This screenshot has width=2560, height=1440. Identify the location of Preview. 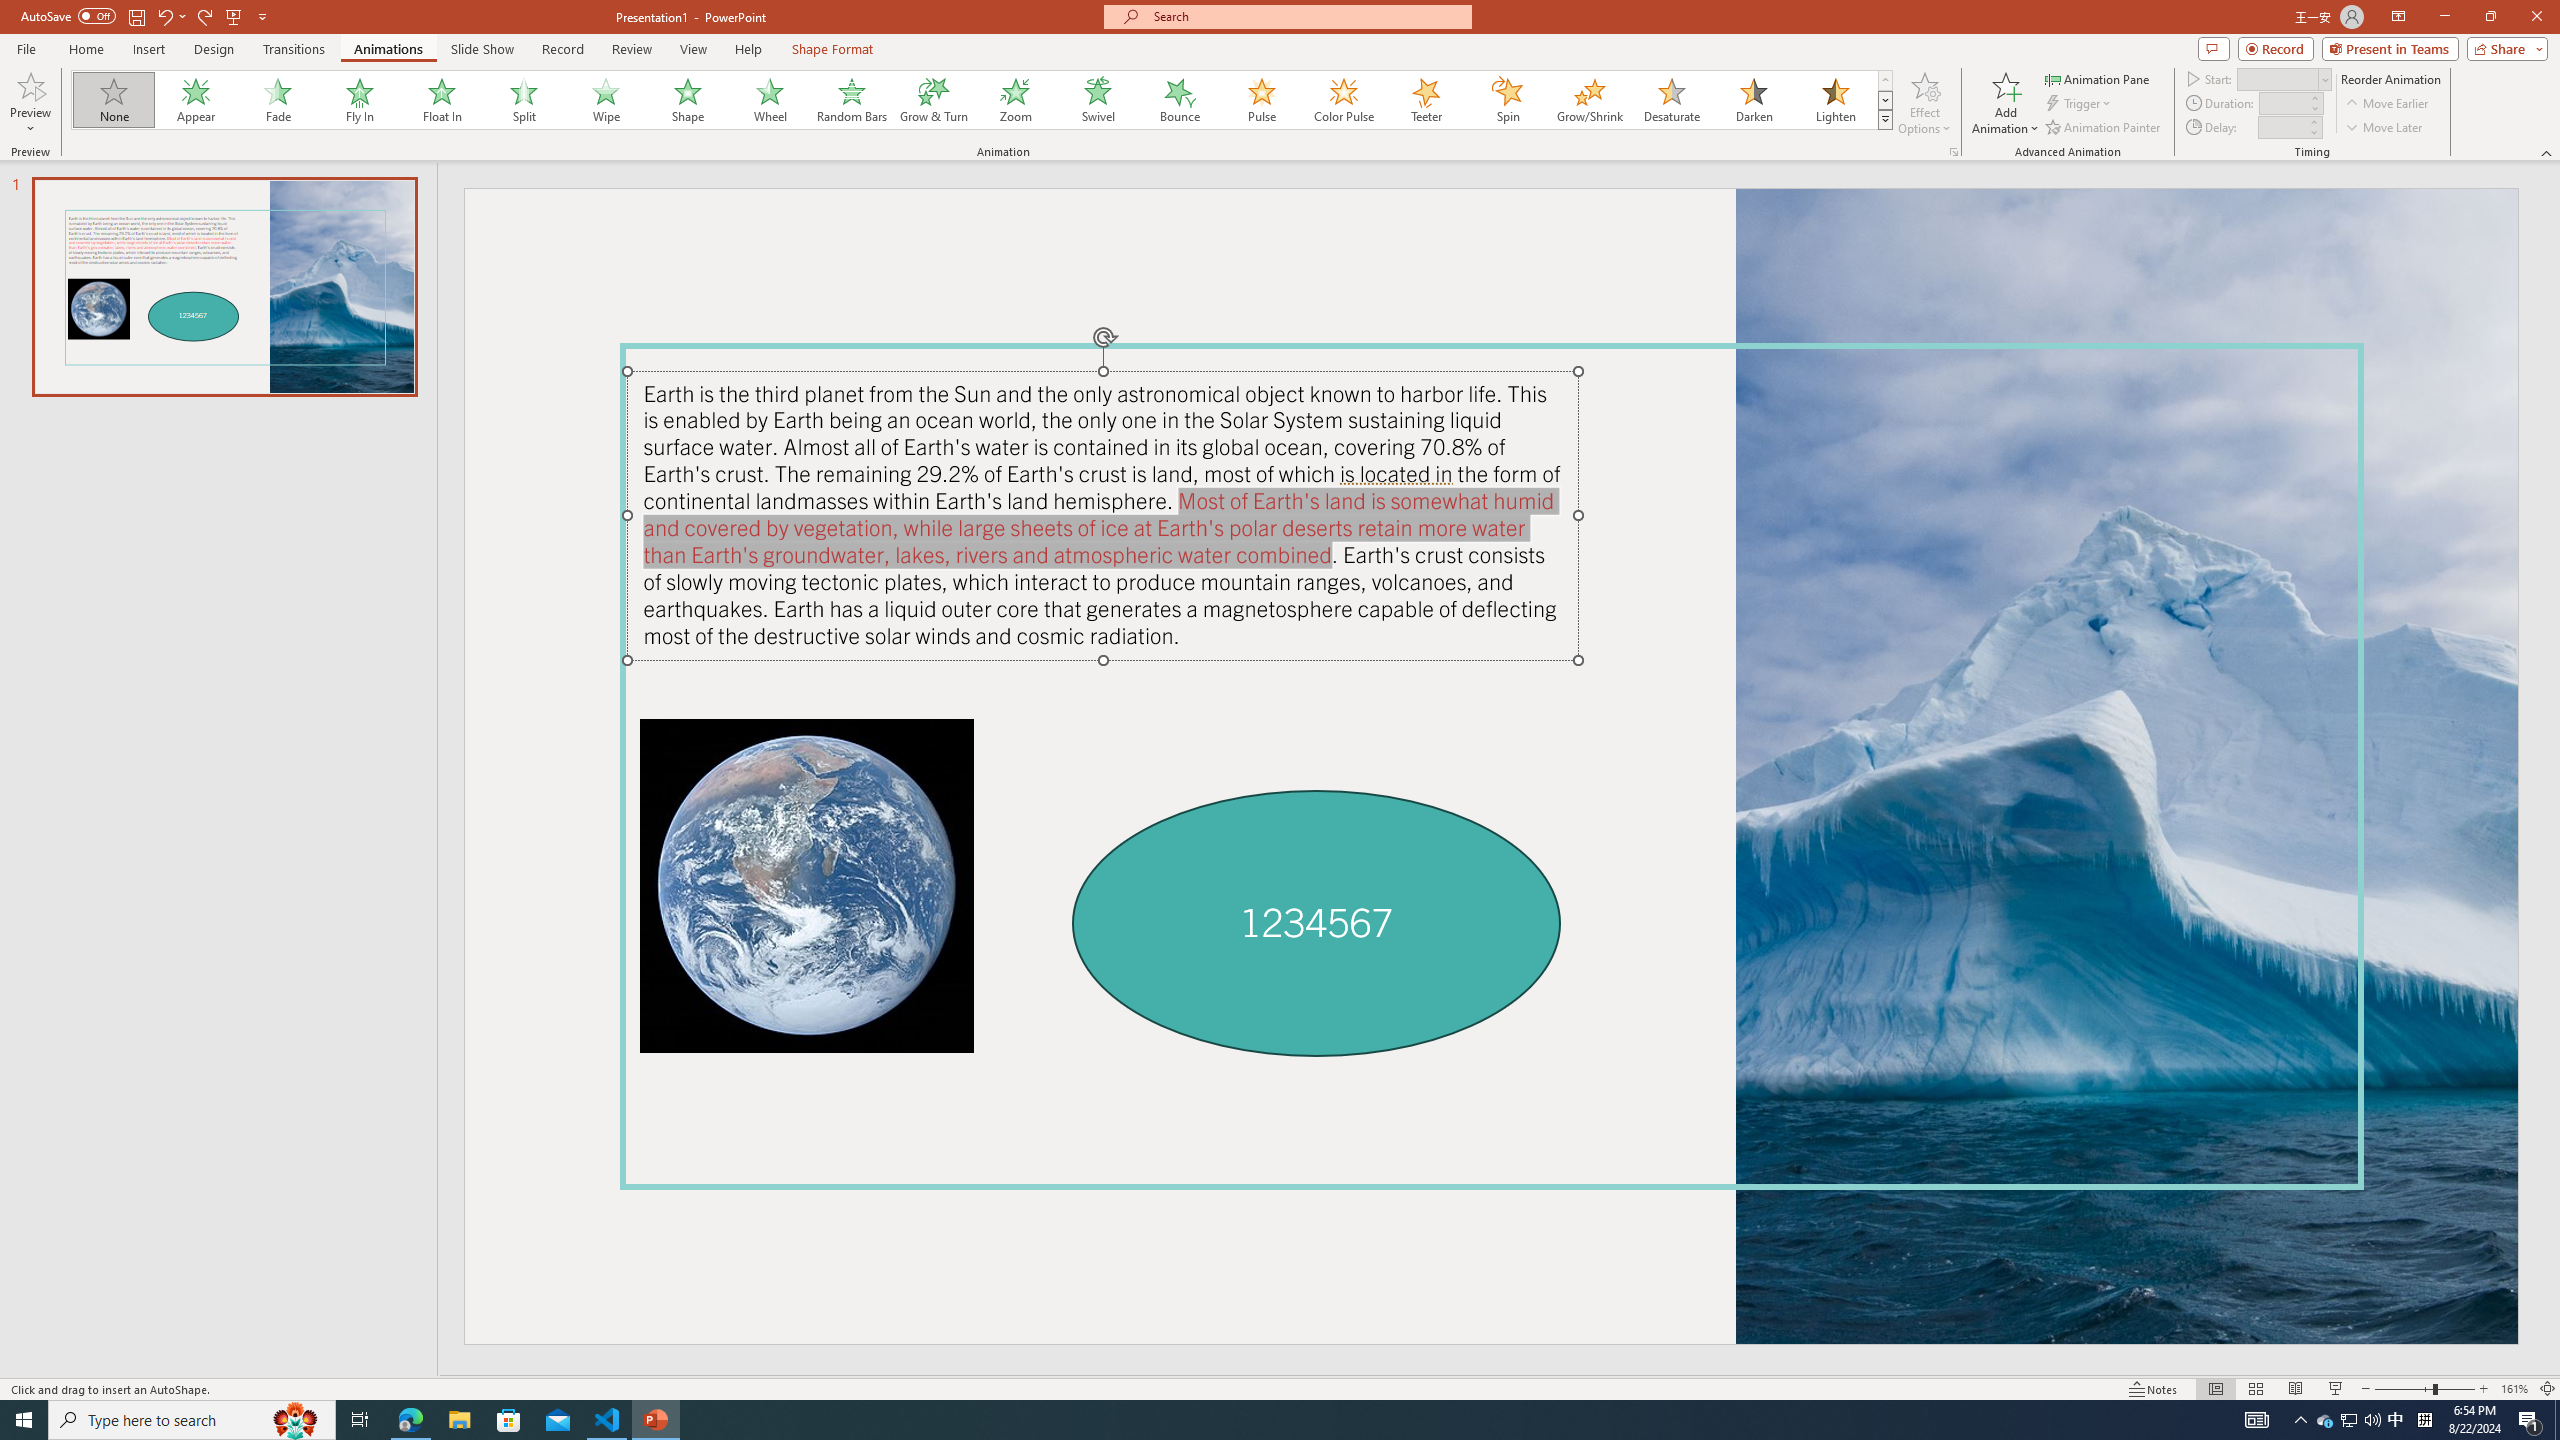
(30, 103).